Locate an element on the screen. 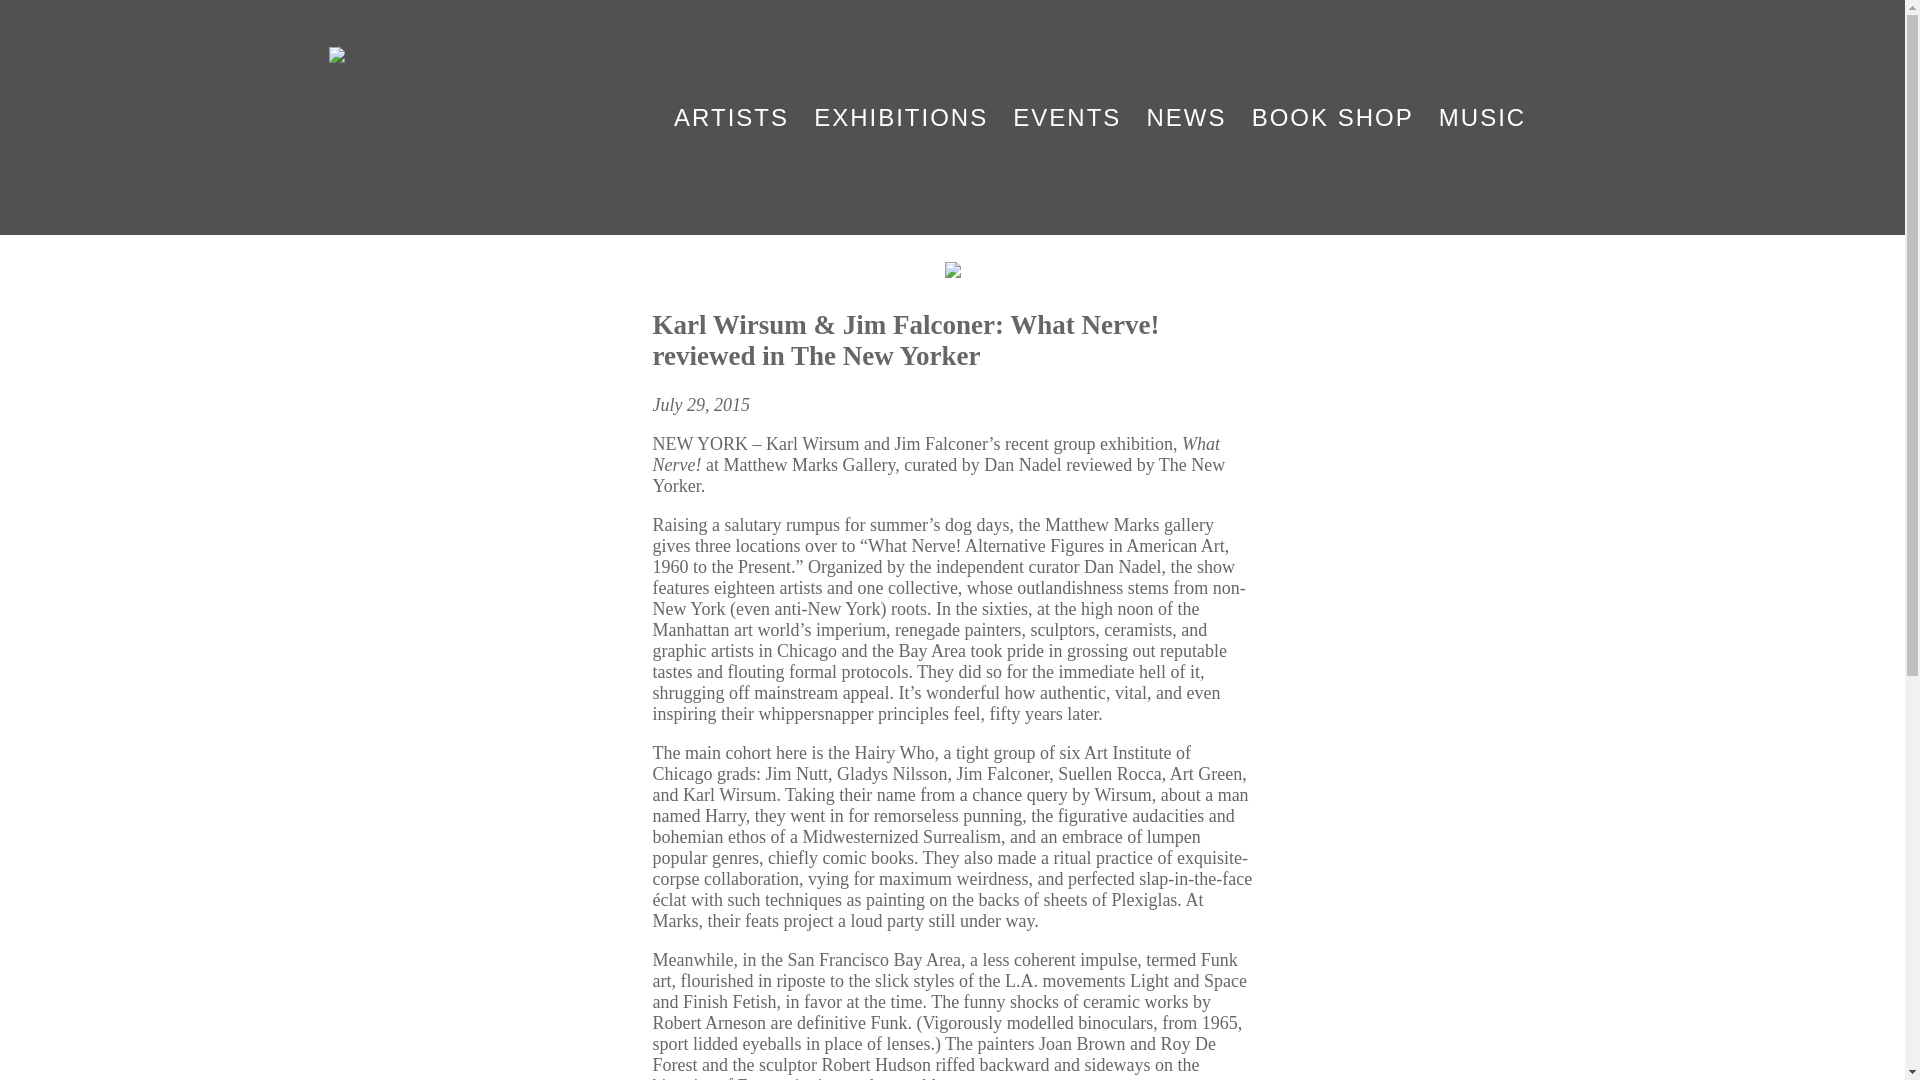 The width and height of the screenshot is (1920, 1080). ARTISTS is located at coordinates (731, 117).